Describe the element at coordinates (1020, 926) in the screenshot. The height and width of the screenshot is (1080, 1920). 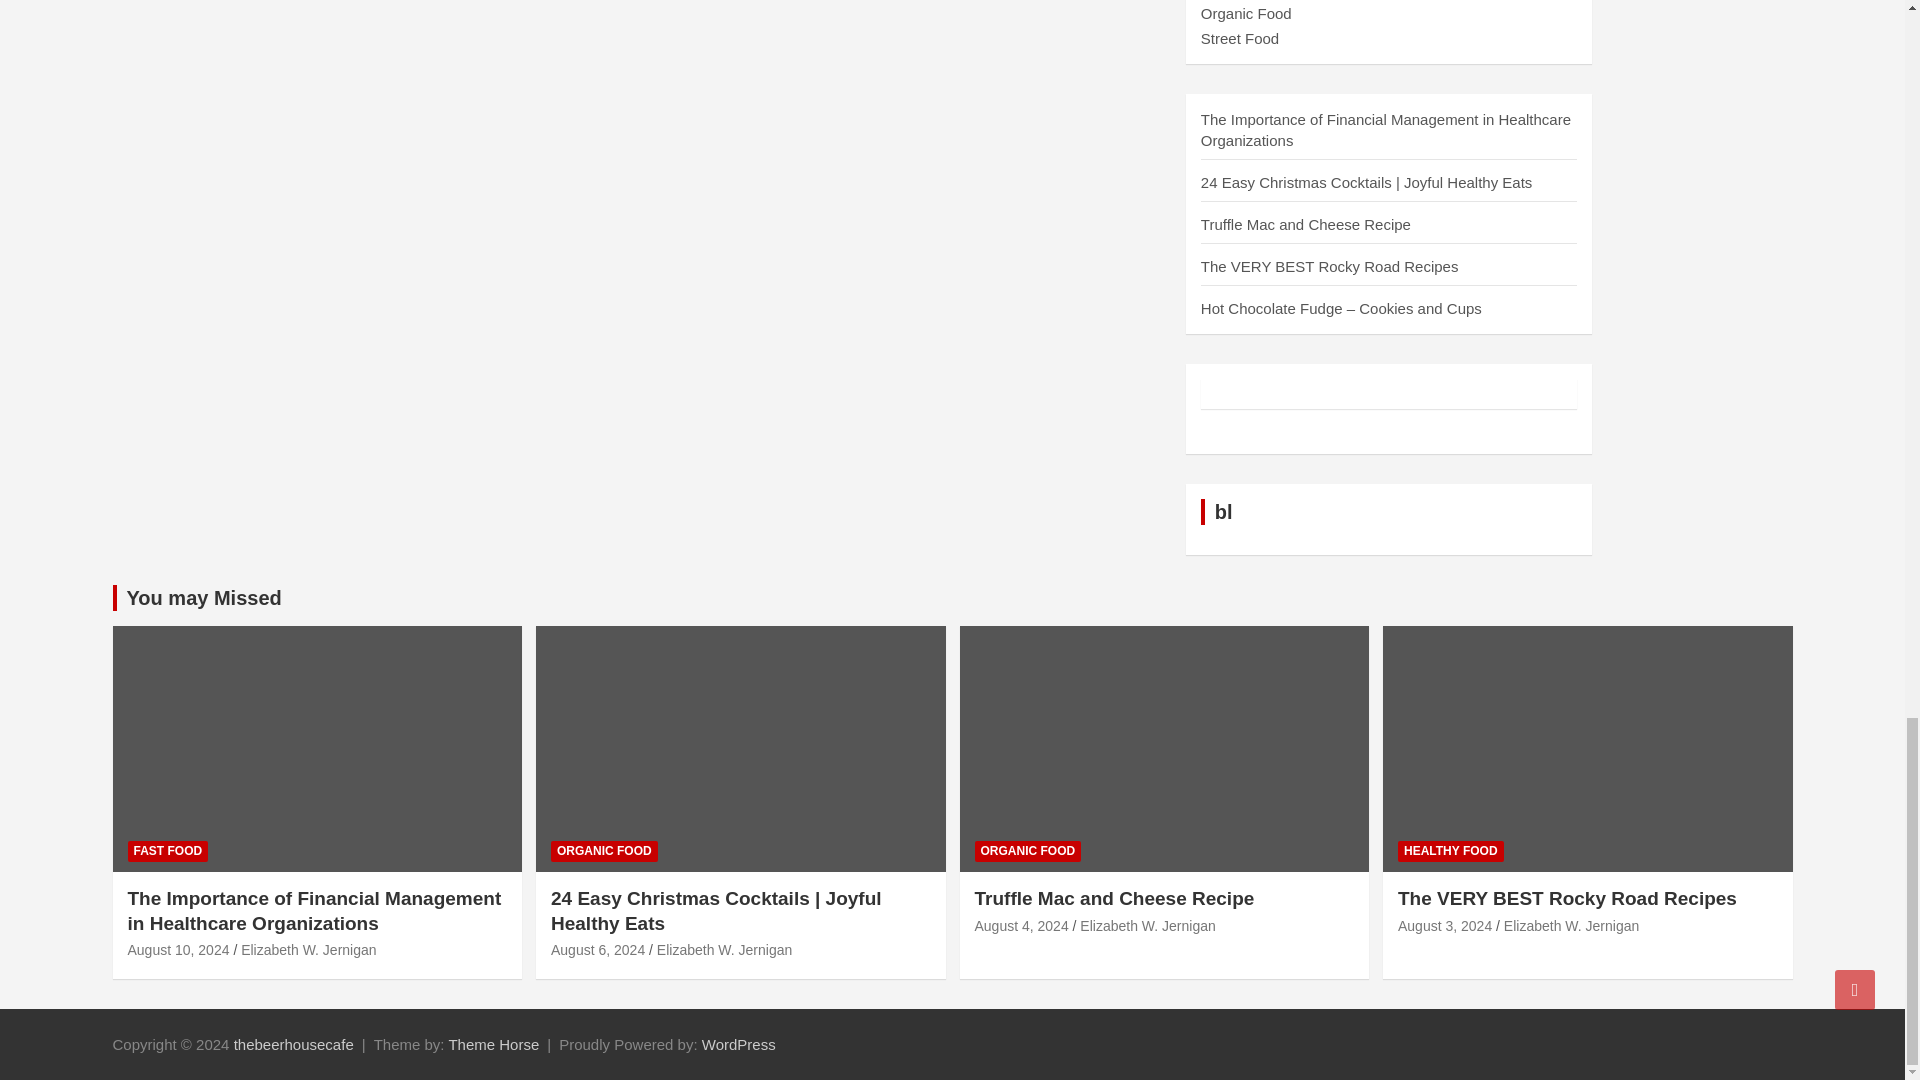
I see `Truffle Mac and Cheese Recipe` at that location.